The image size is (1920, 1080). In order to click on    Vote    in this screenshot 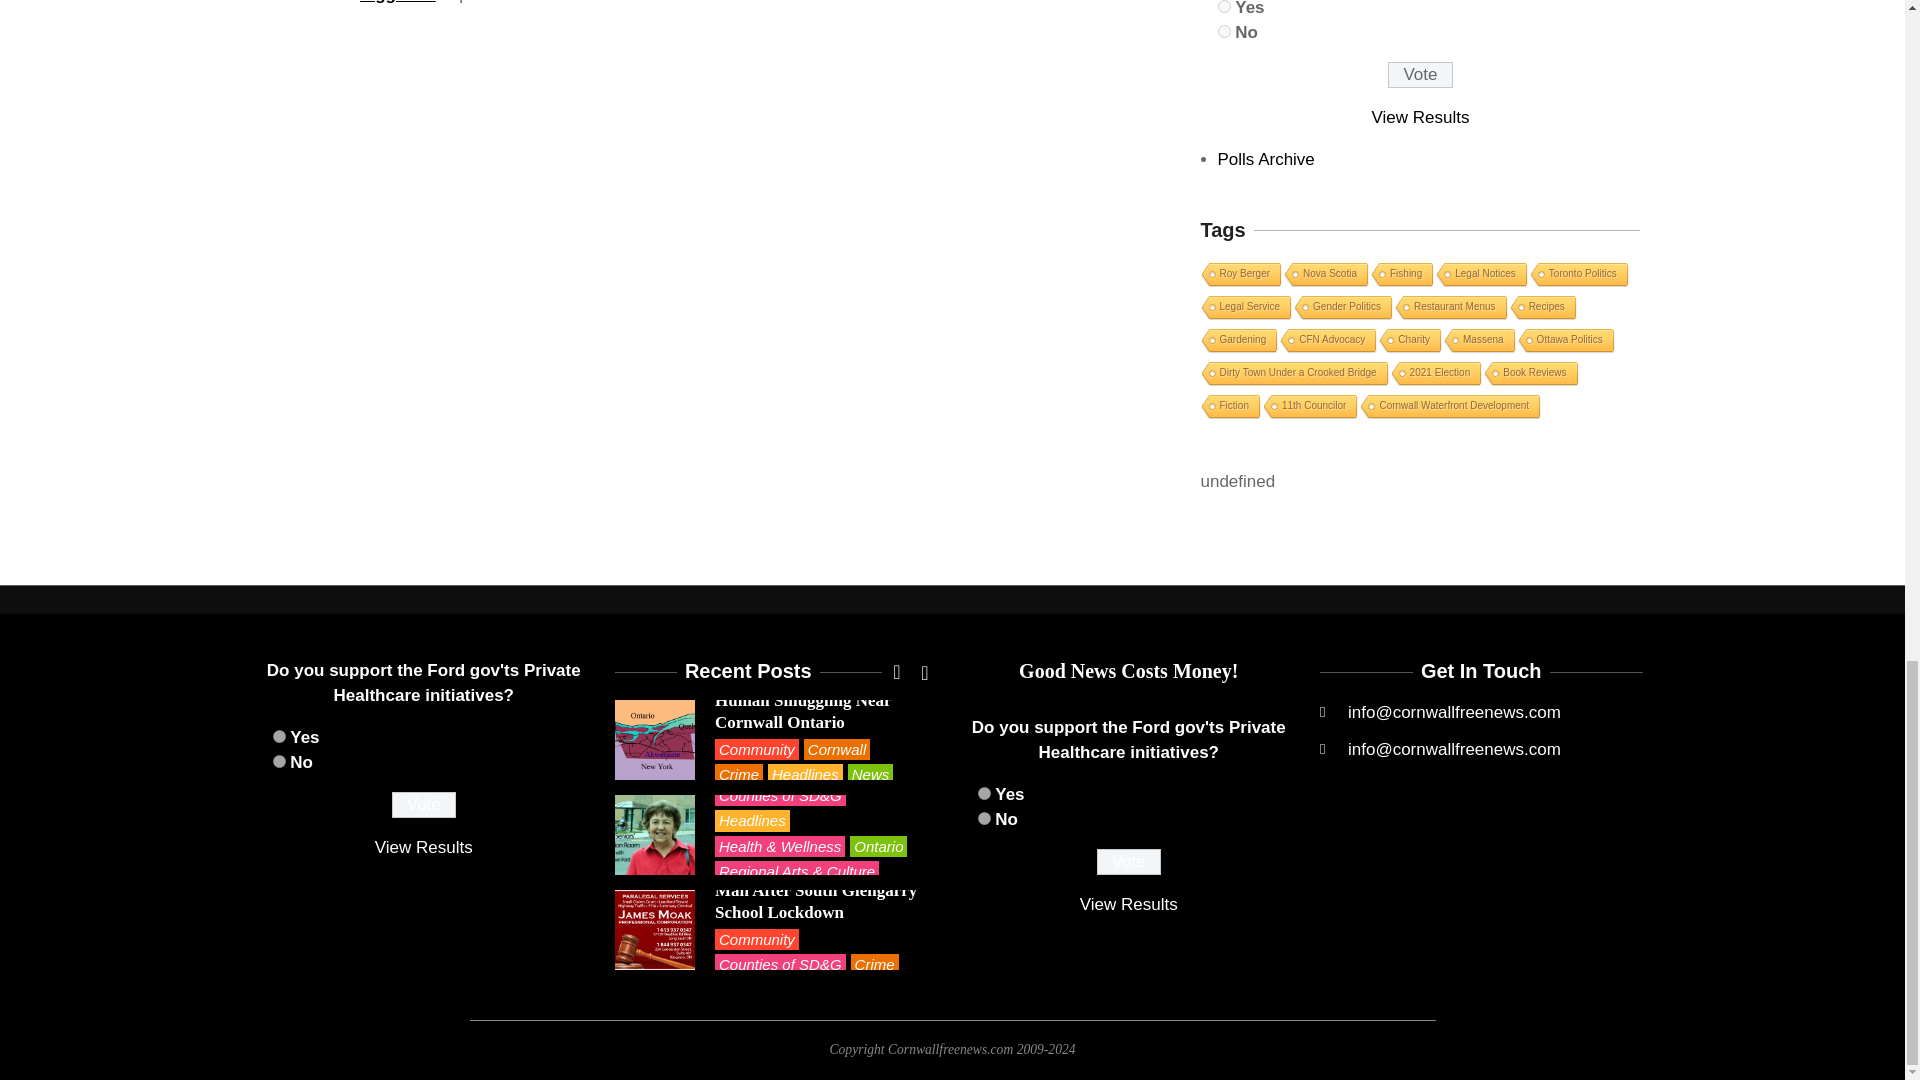, I will do `click(1420, 74)`.